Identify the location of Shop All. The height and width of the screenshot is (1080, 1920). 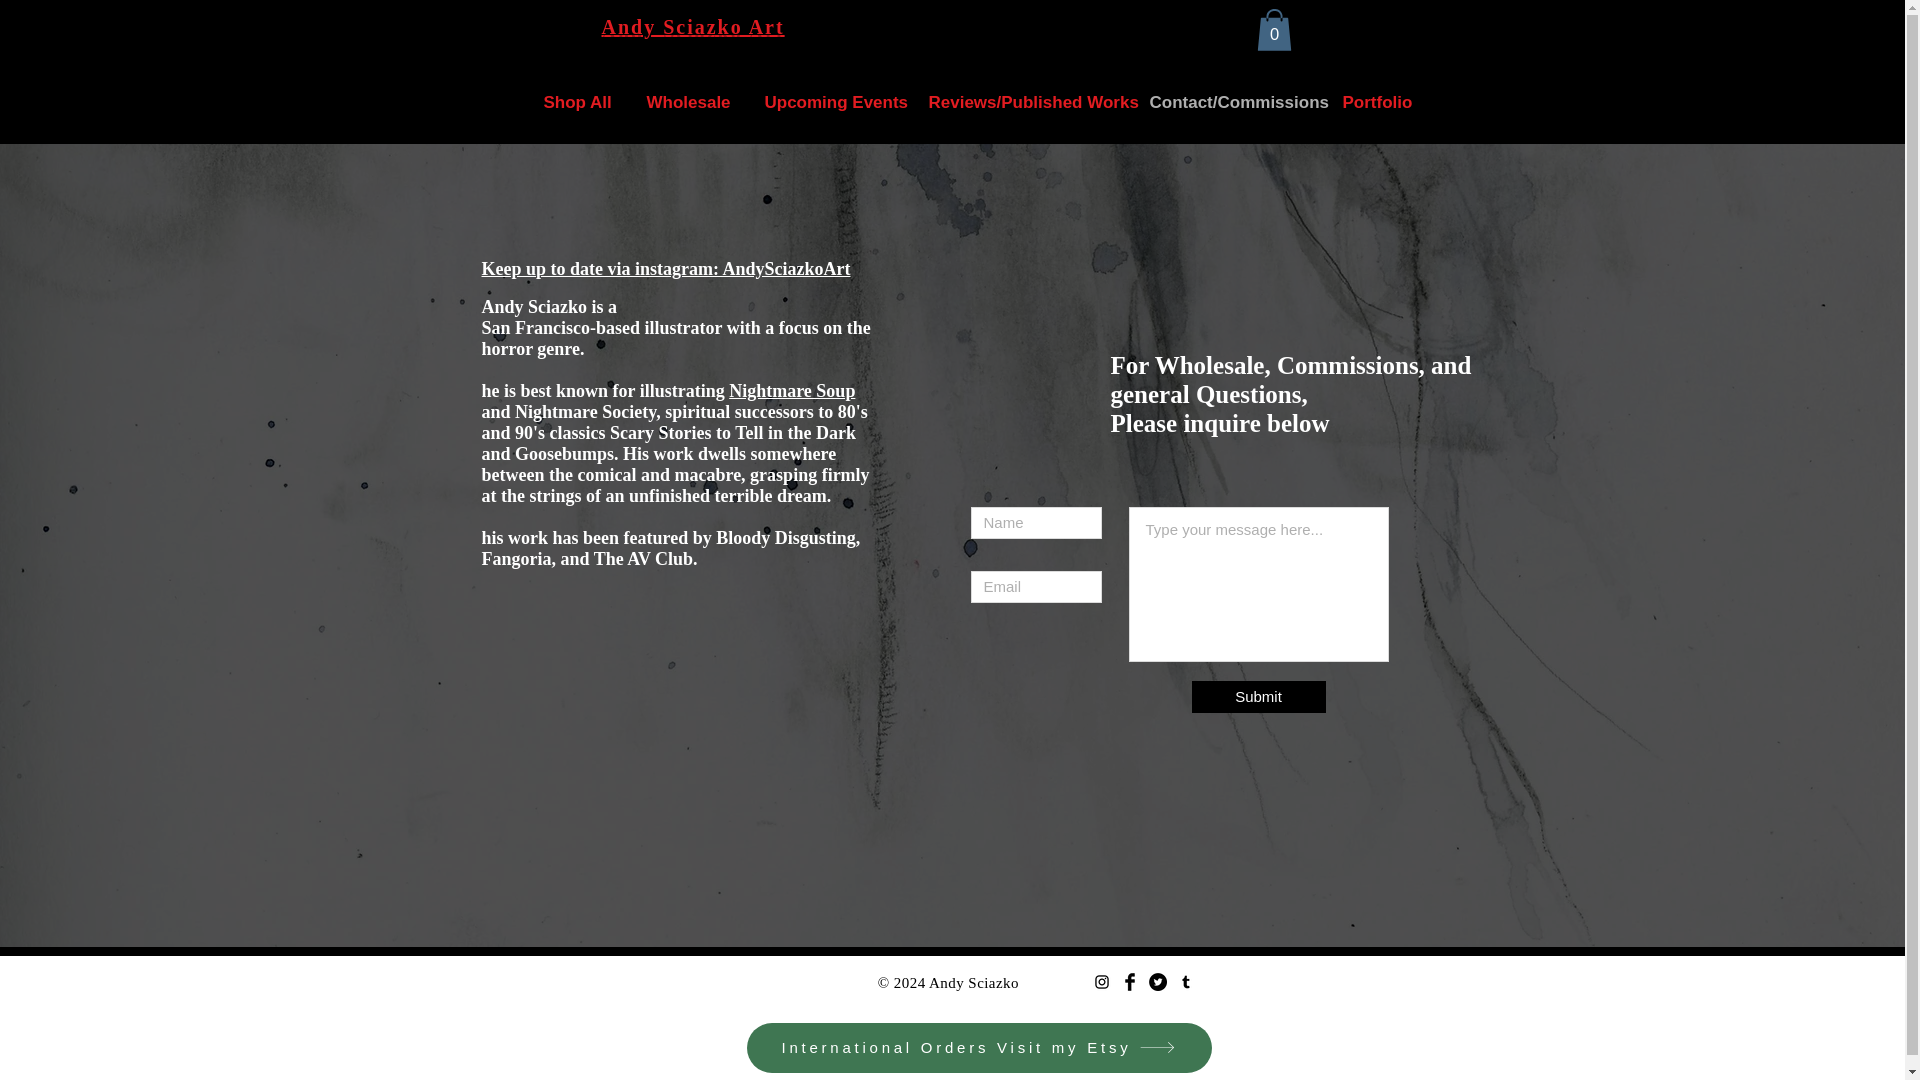
(569, 102).